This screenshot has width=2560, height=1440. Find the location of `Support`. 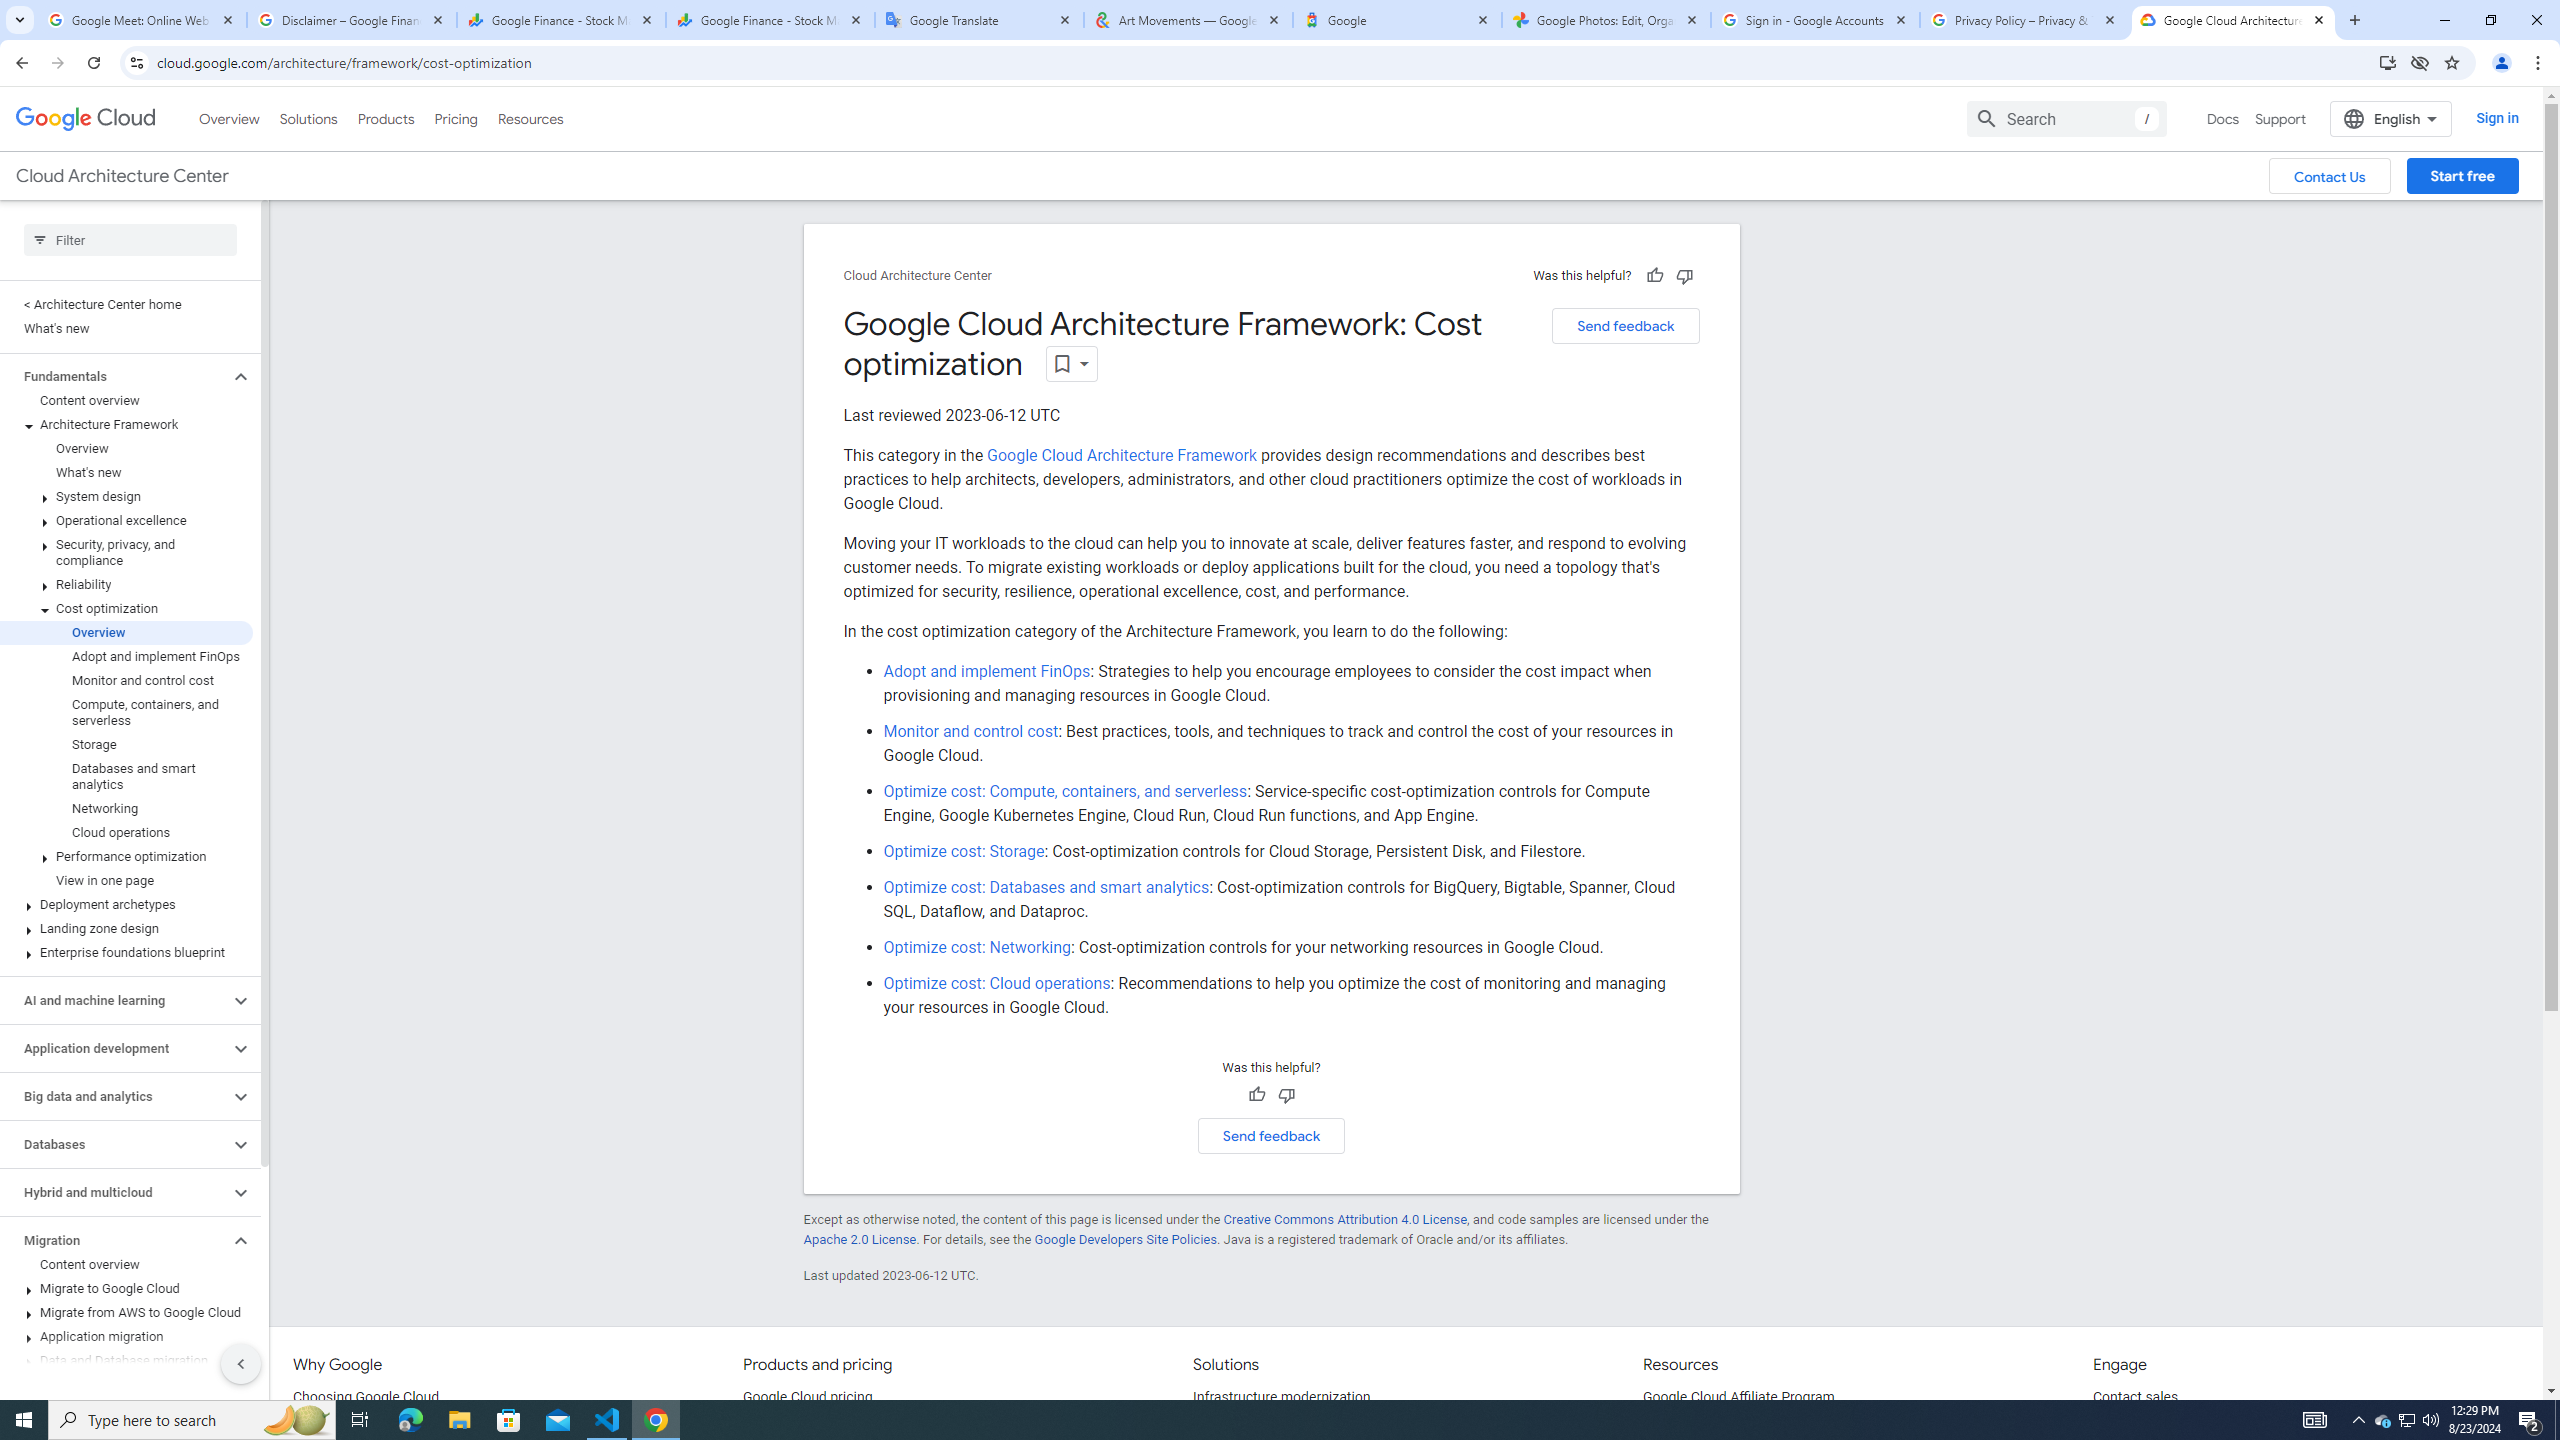

Support is located at coordinates (2280, 118).